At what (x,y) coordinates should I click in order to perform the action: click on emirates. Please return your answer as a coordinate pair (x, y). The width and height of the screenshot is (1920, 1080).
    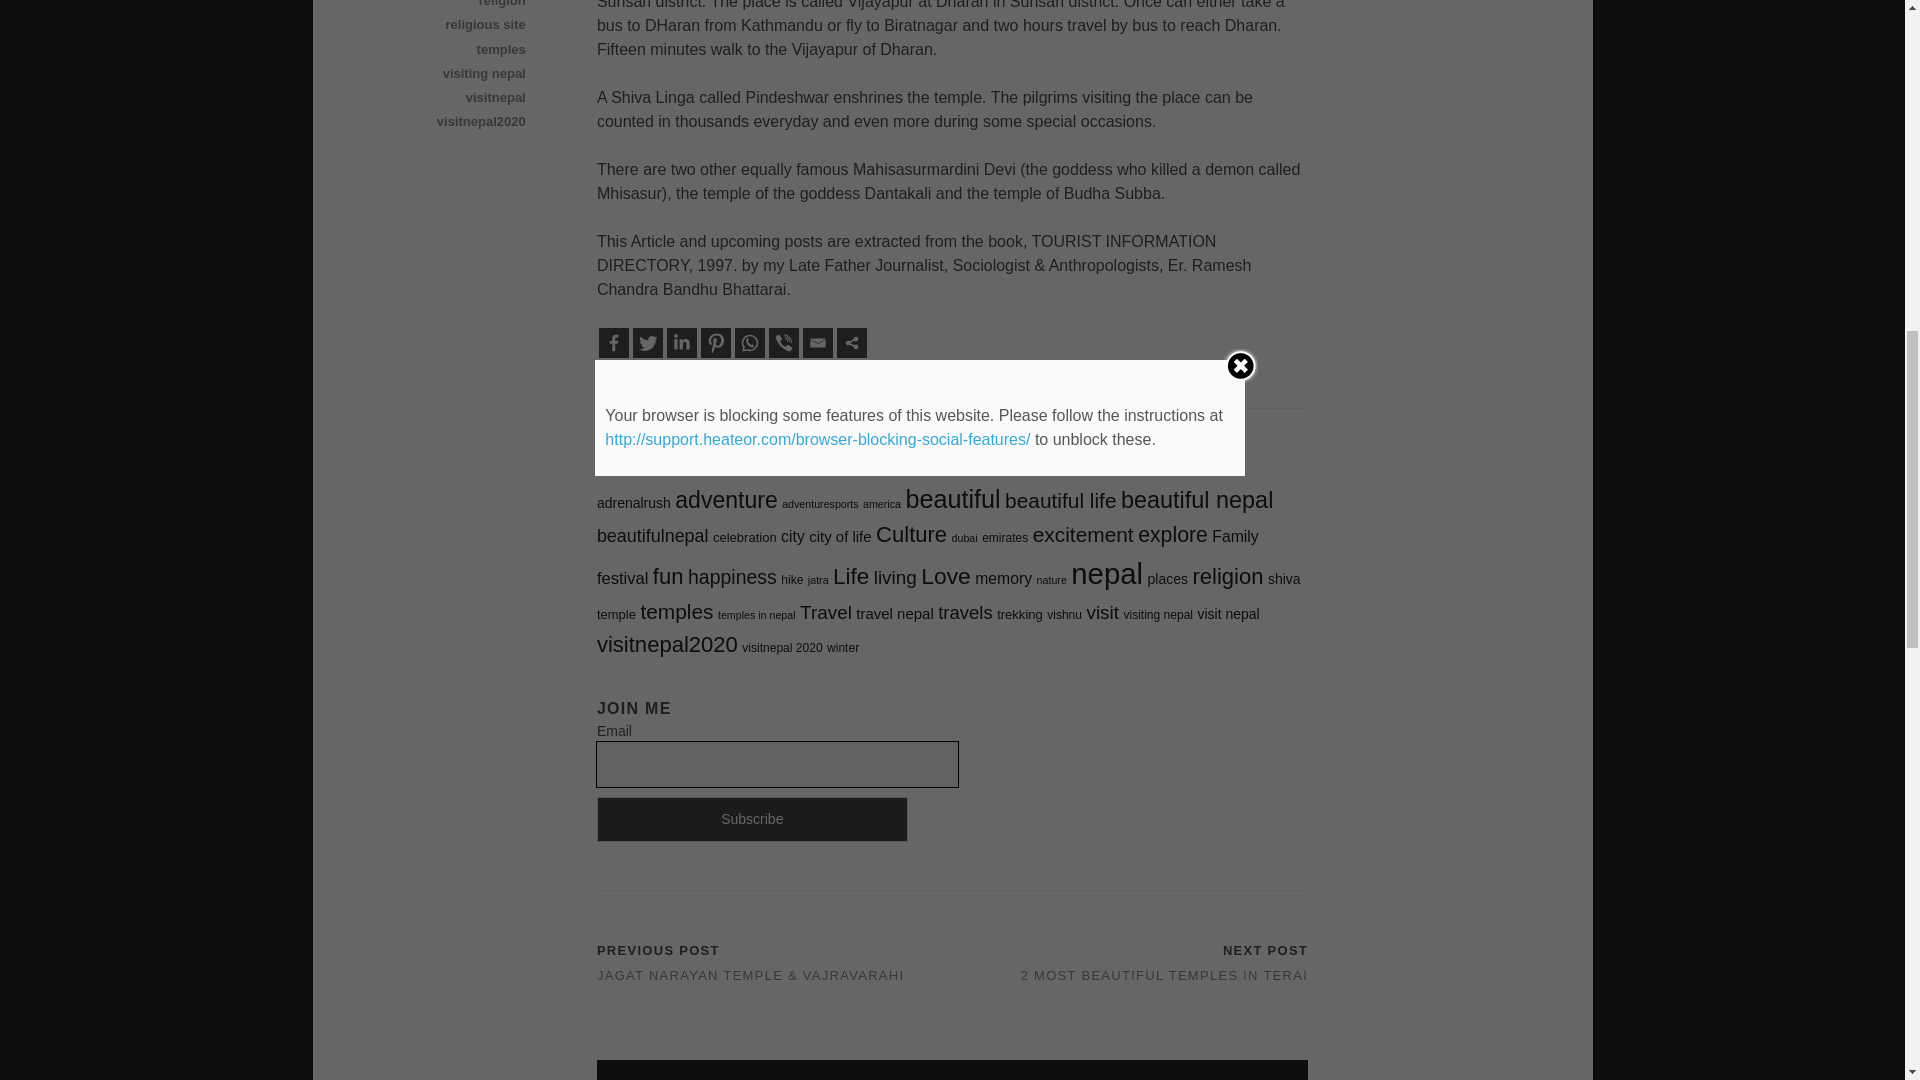
    Looking at the image, I should click on (1004, 538).